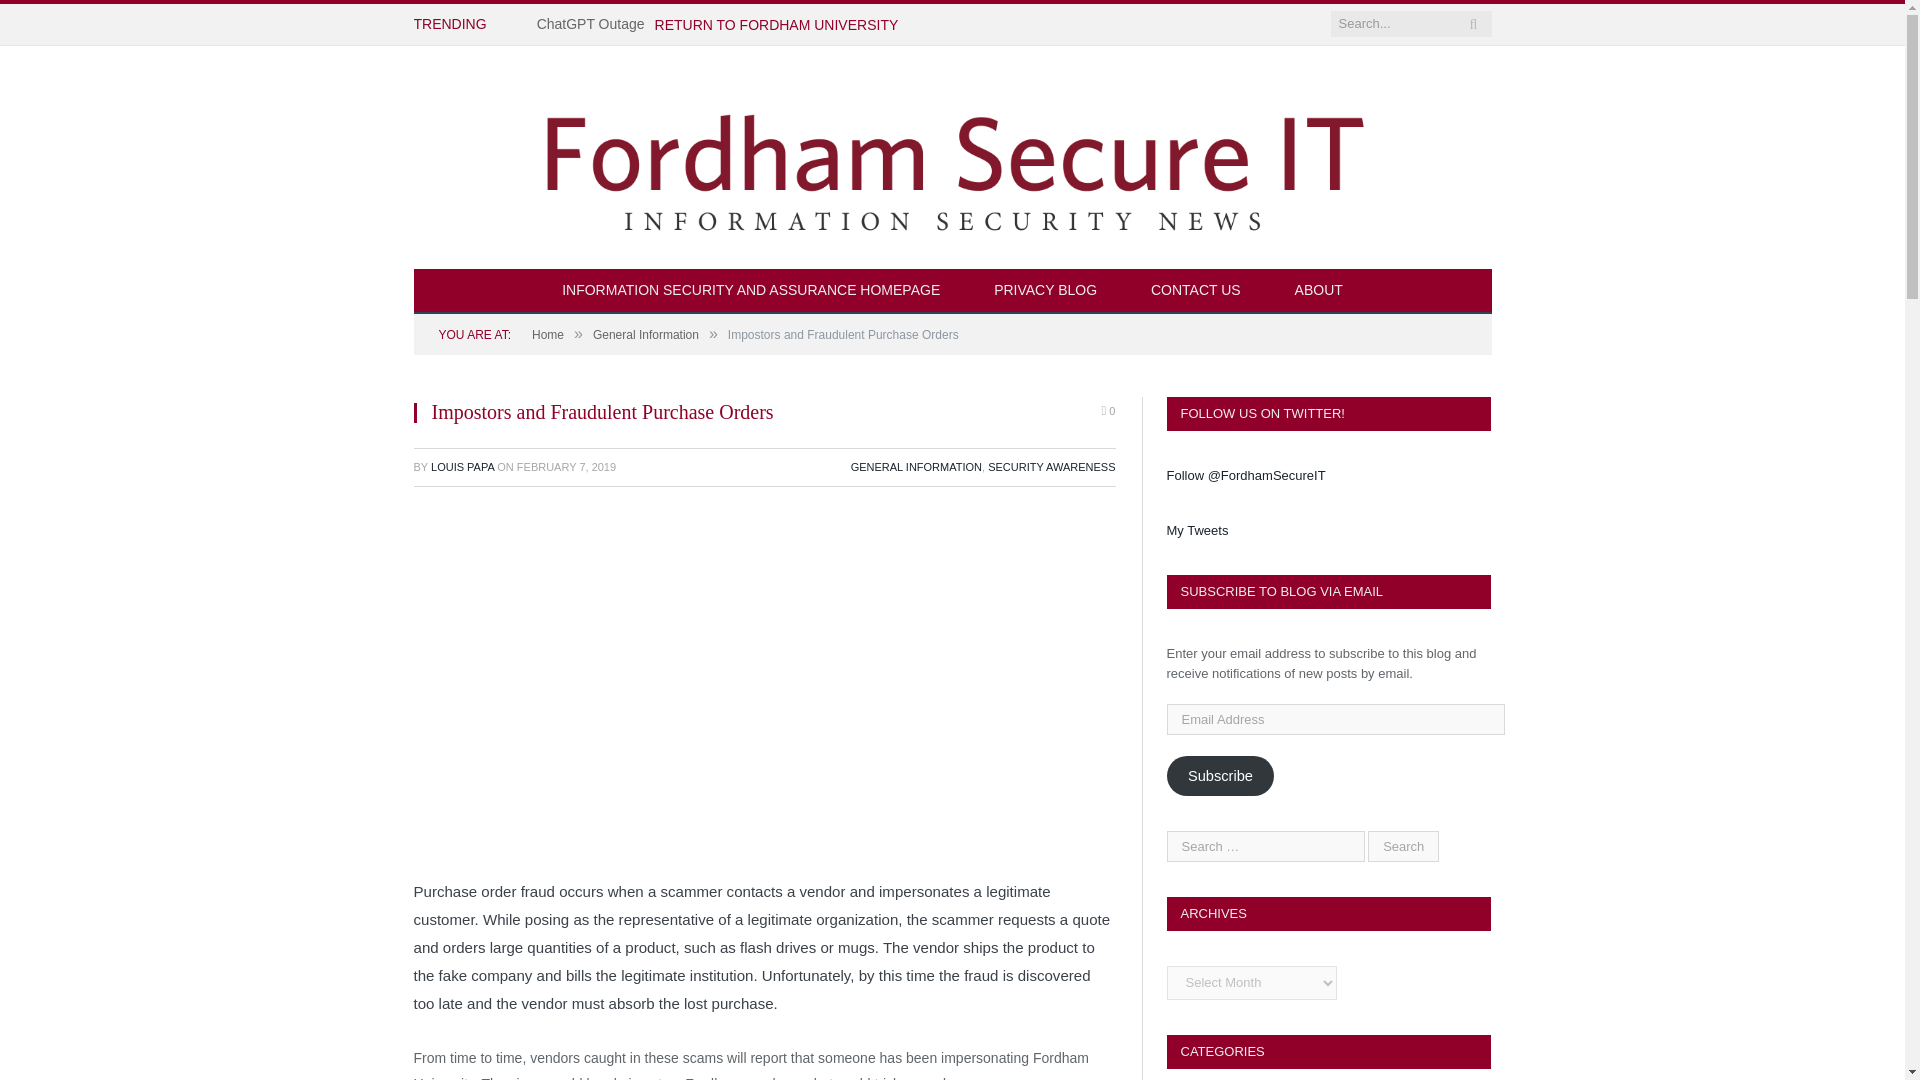 The height and width of the screenshot is (1080, 1920). Describe the element at coordinates (751, 291) in the screenshot. I see `INFORMATION SECURITY AND ASSURANCE HOMEPAGE` at that location.